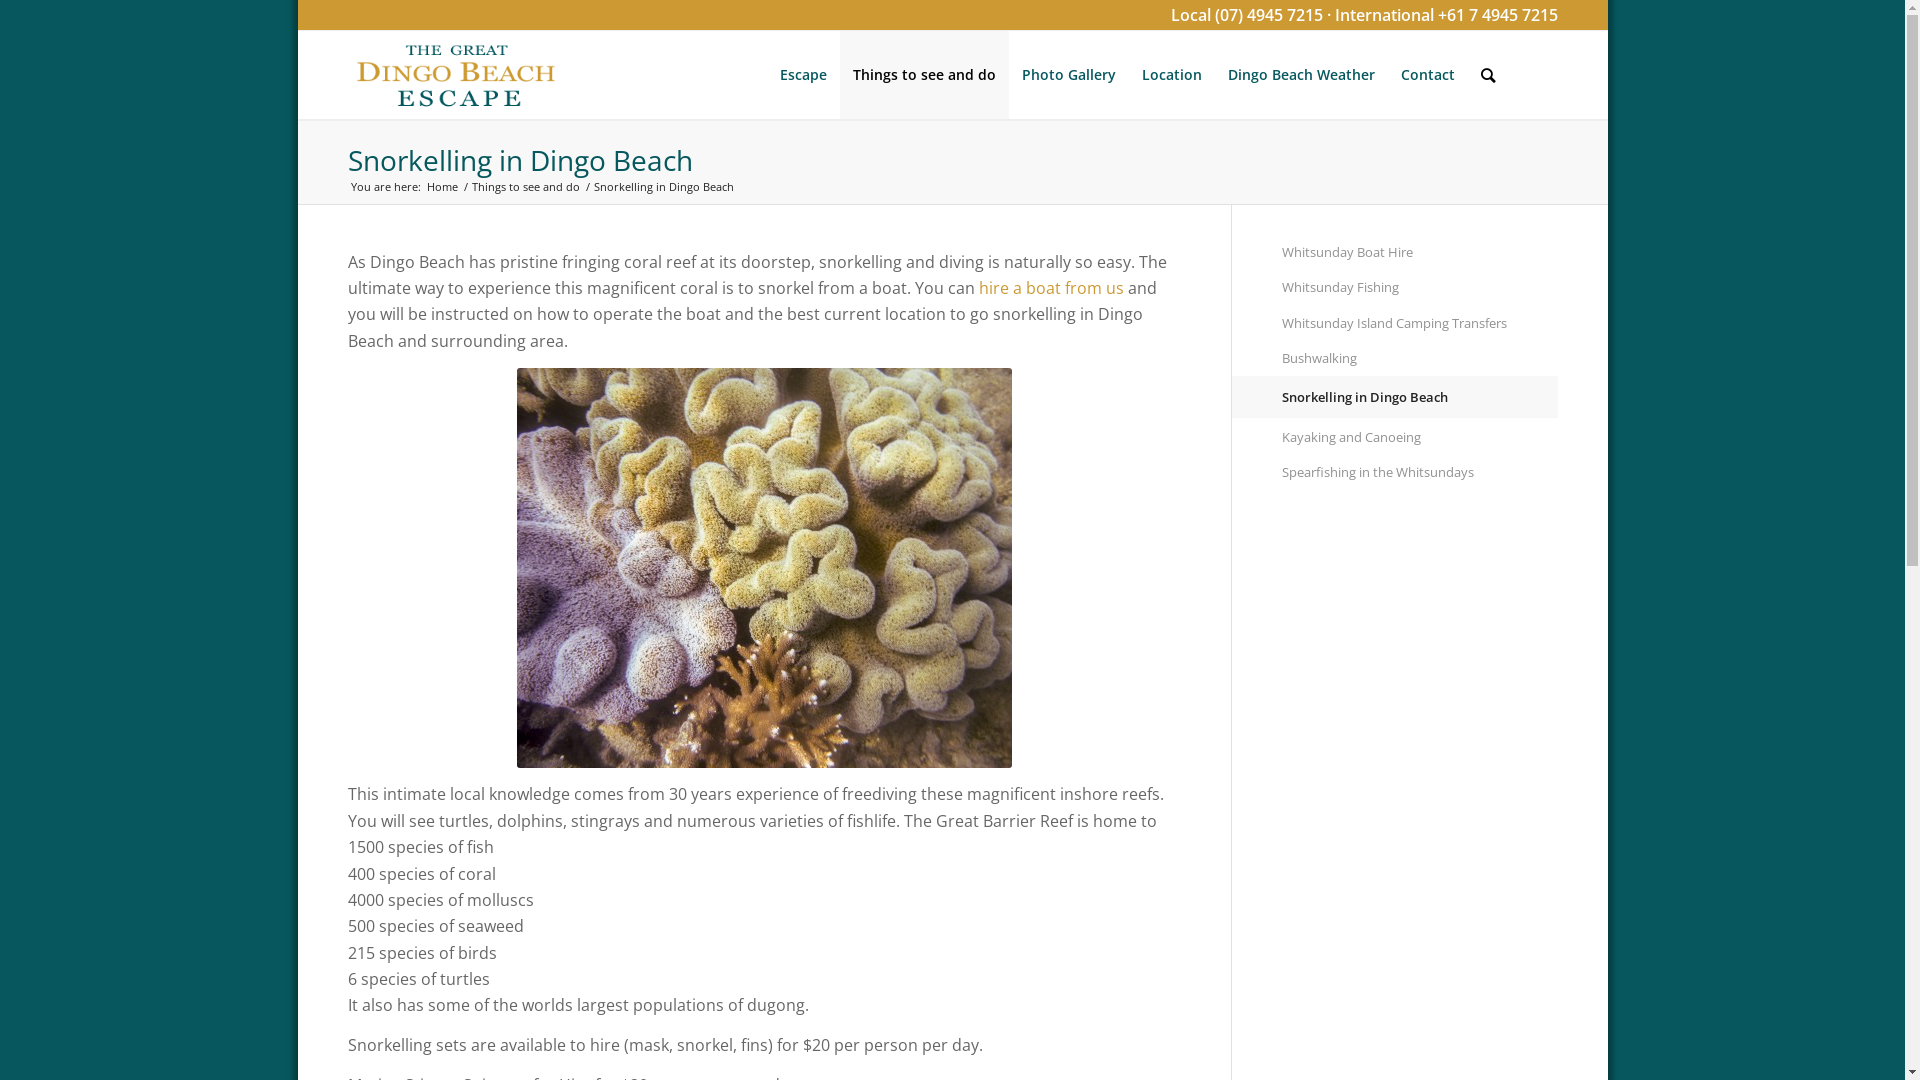 Image resolution: width=1920 pixels, height=1080 pixels. What do you see at coordinates (442, 186) in the screenshot?
I see `Home` at bounding box center [442, 186].